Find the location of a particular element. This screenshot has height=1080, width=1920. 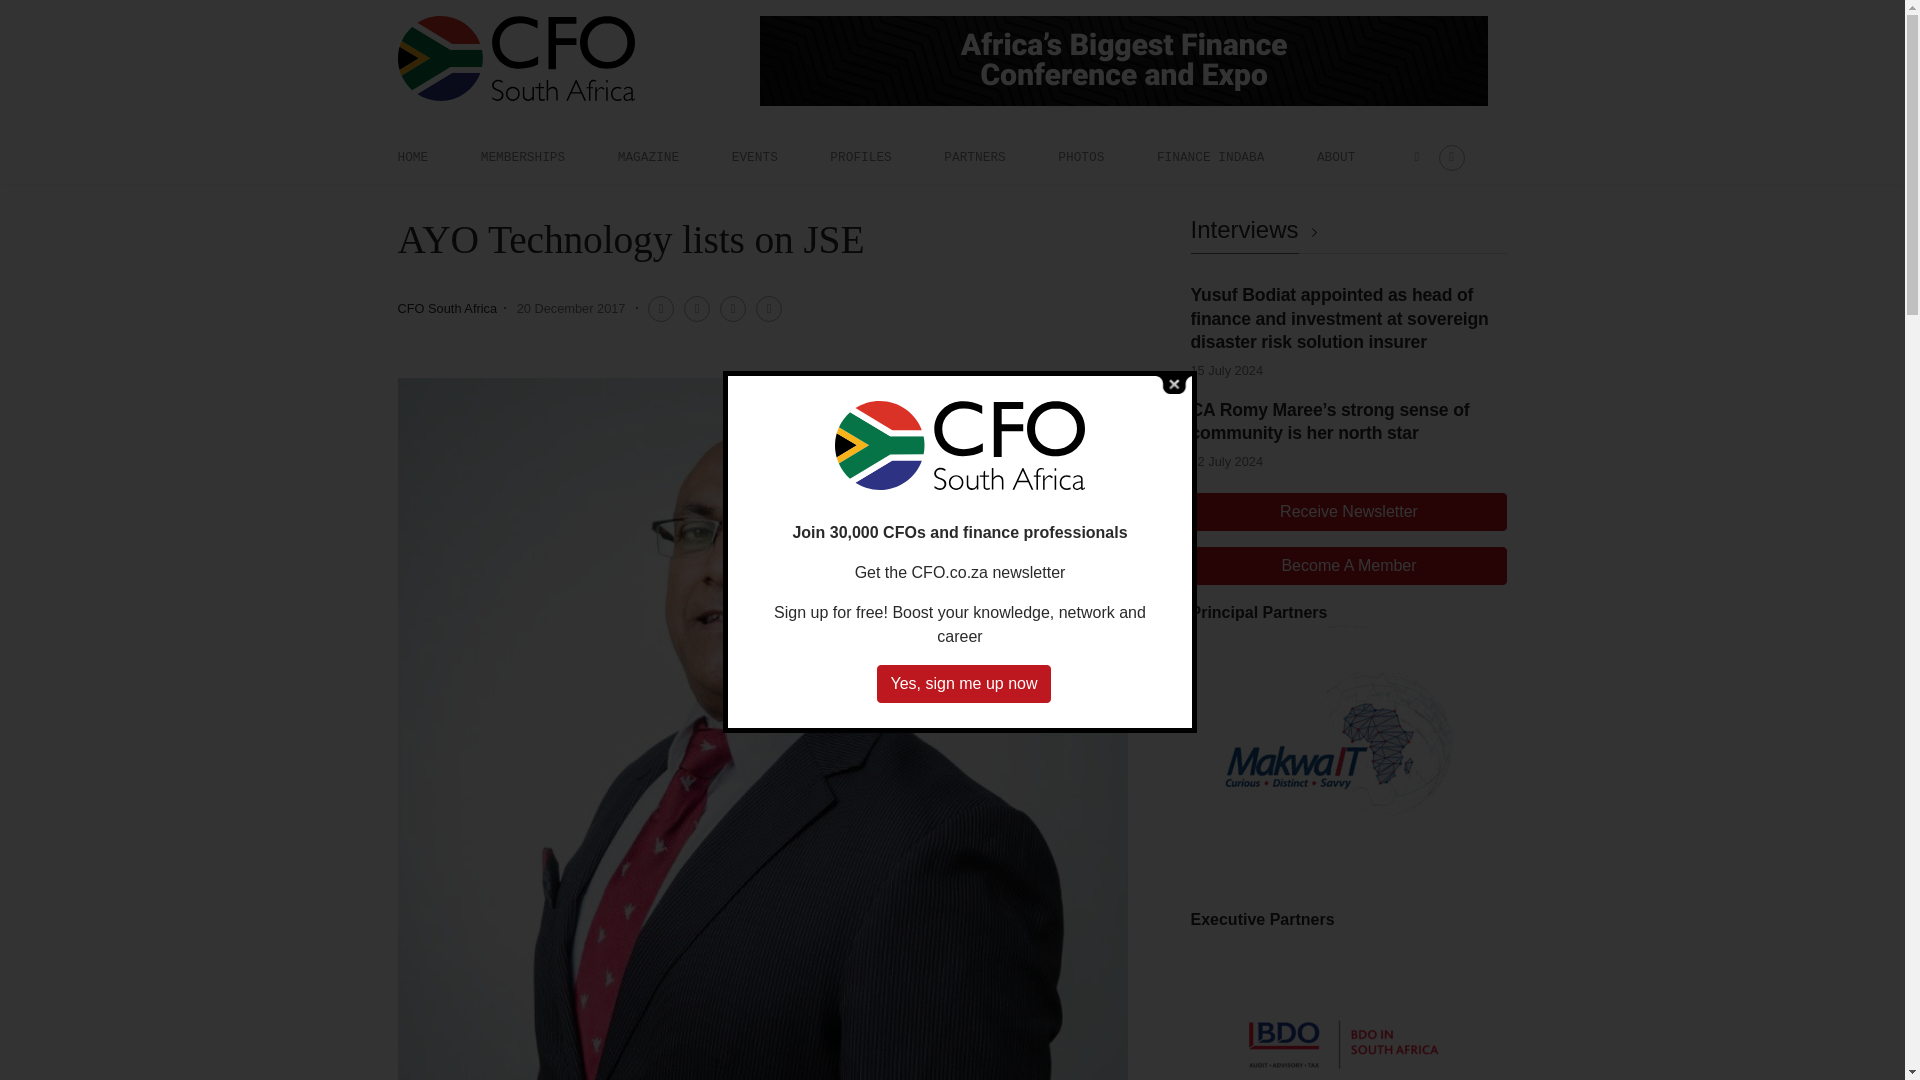

PHOTOS is located at coordinates (1080, 157).